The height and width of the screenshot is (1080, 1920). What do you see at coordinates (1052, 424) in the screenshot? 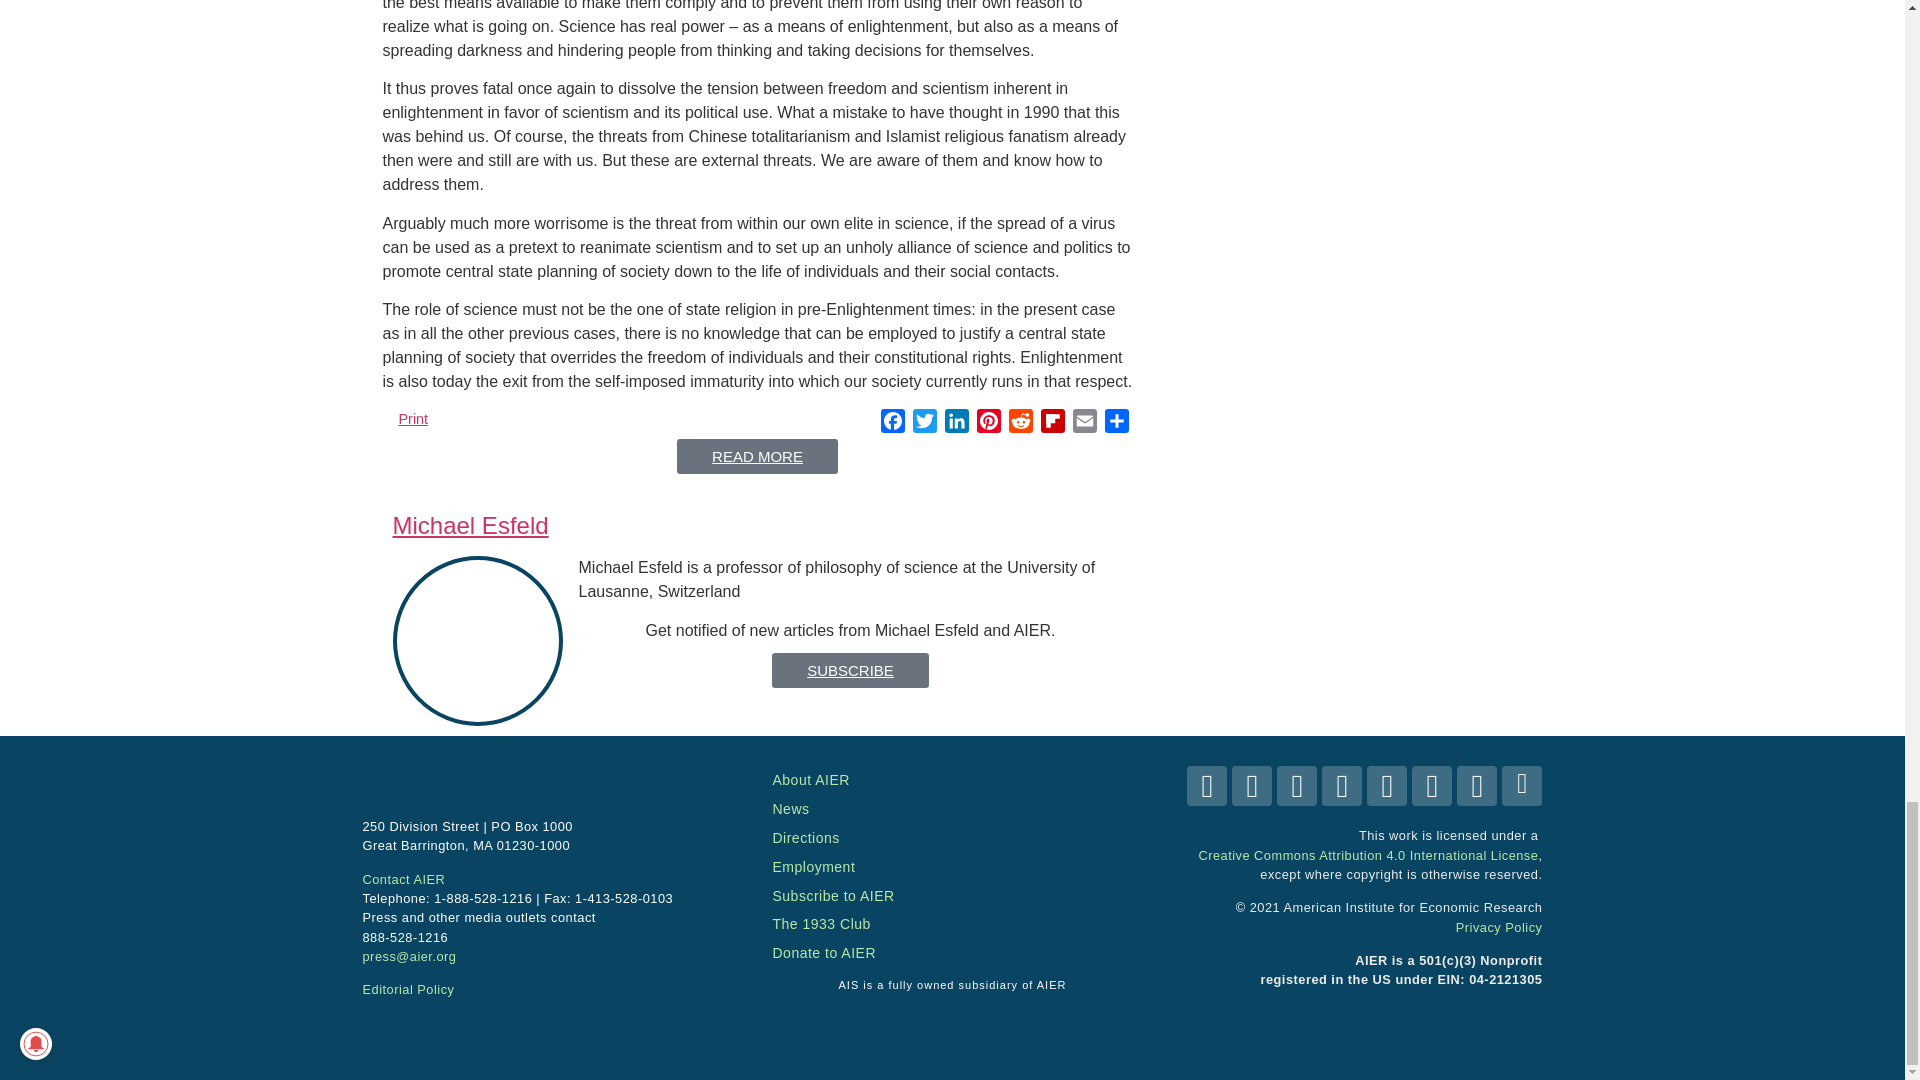
I see `Flipboard` at bounding box center [1052, 424].